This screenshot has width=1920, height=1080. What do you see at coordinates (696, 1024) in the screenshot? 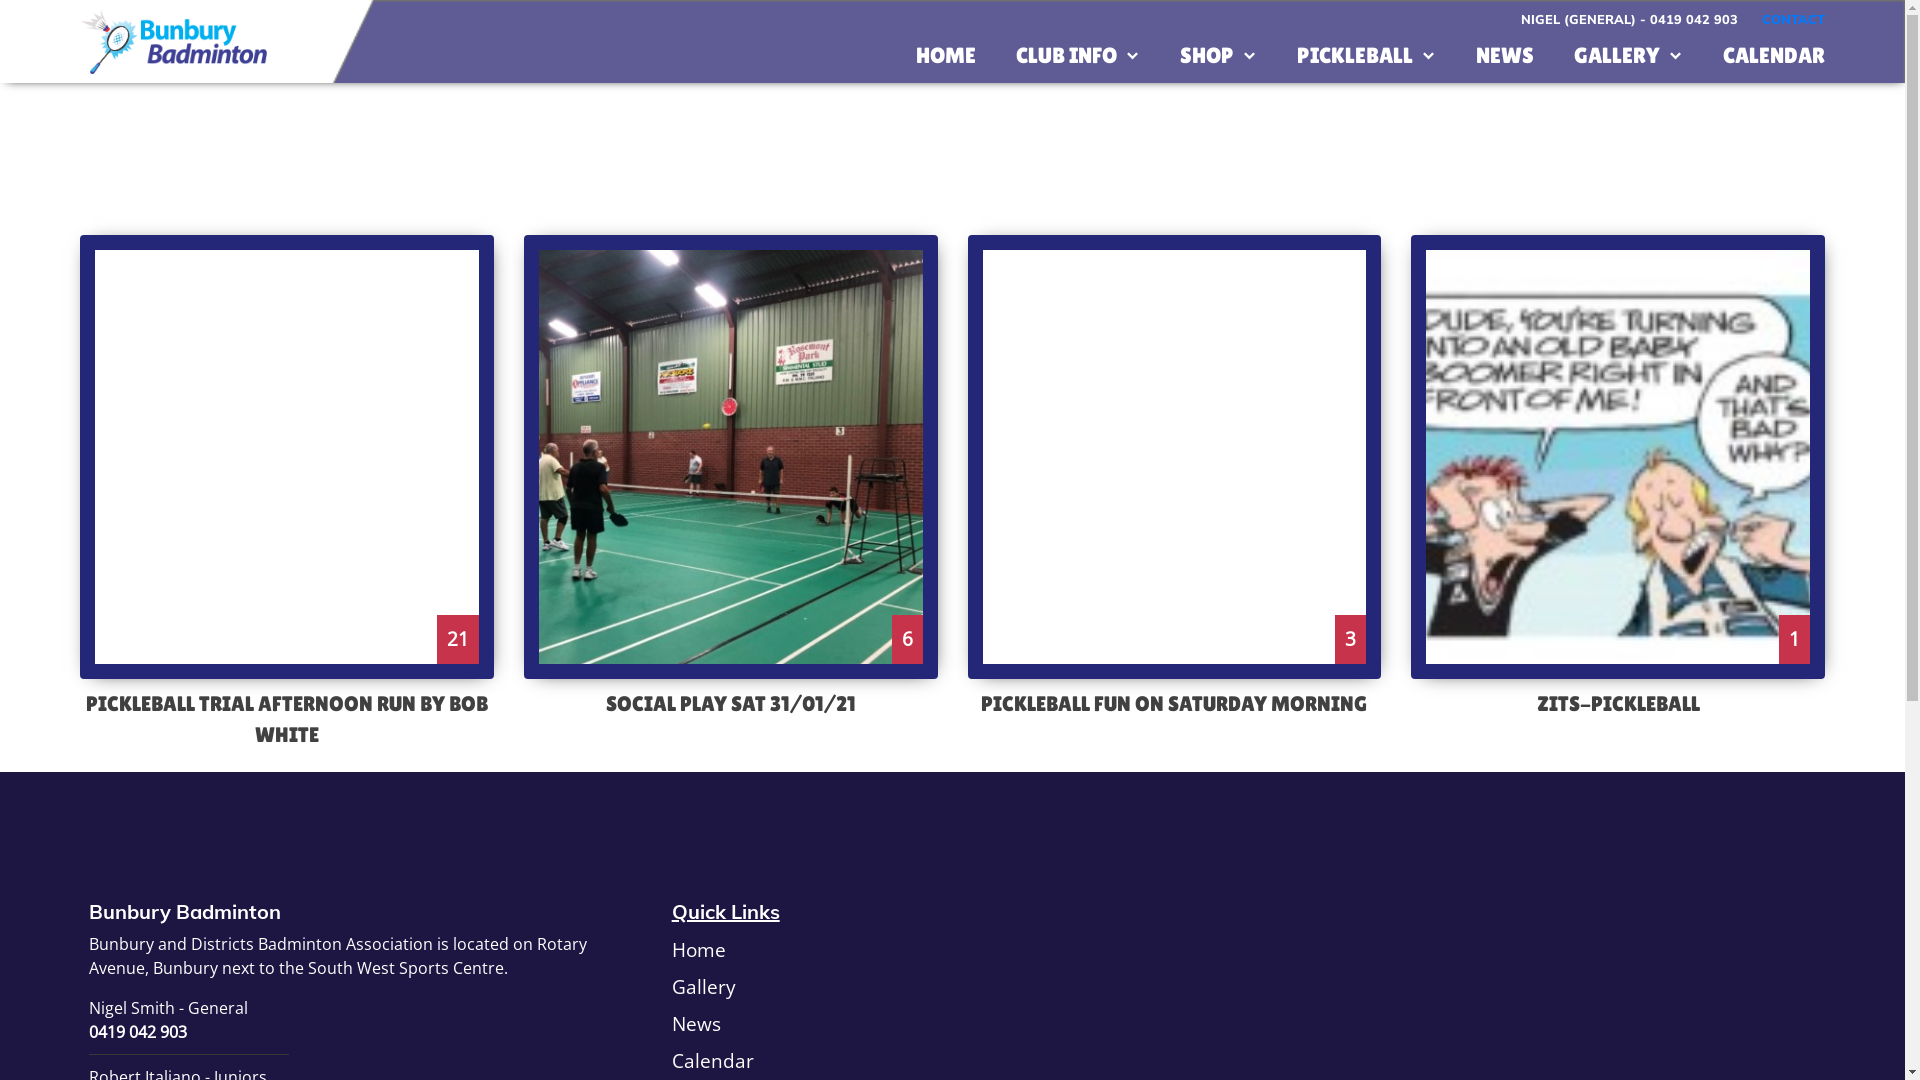
I see `News` at bounding box center [696, 1024].